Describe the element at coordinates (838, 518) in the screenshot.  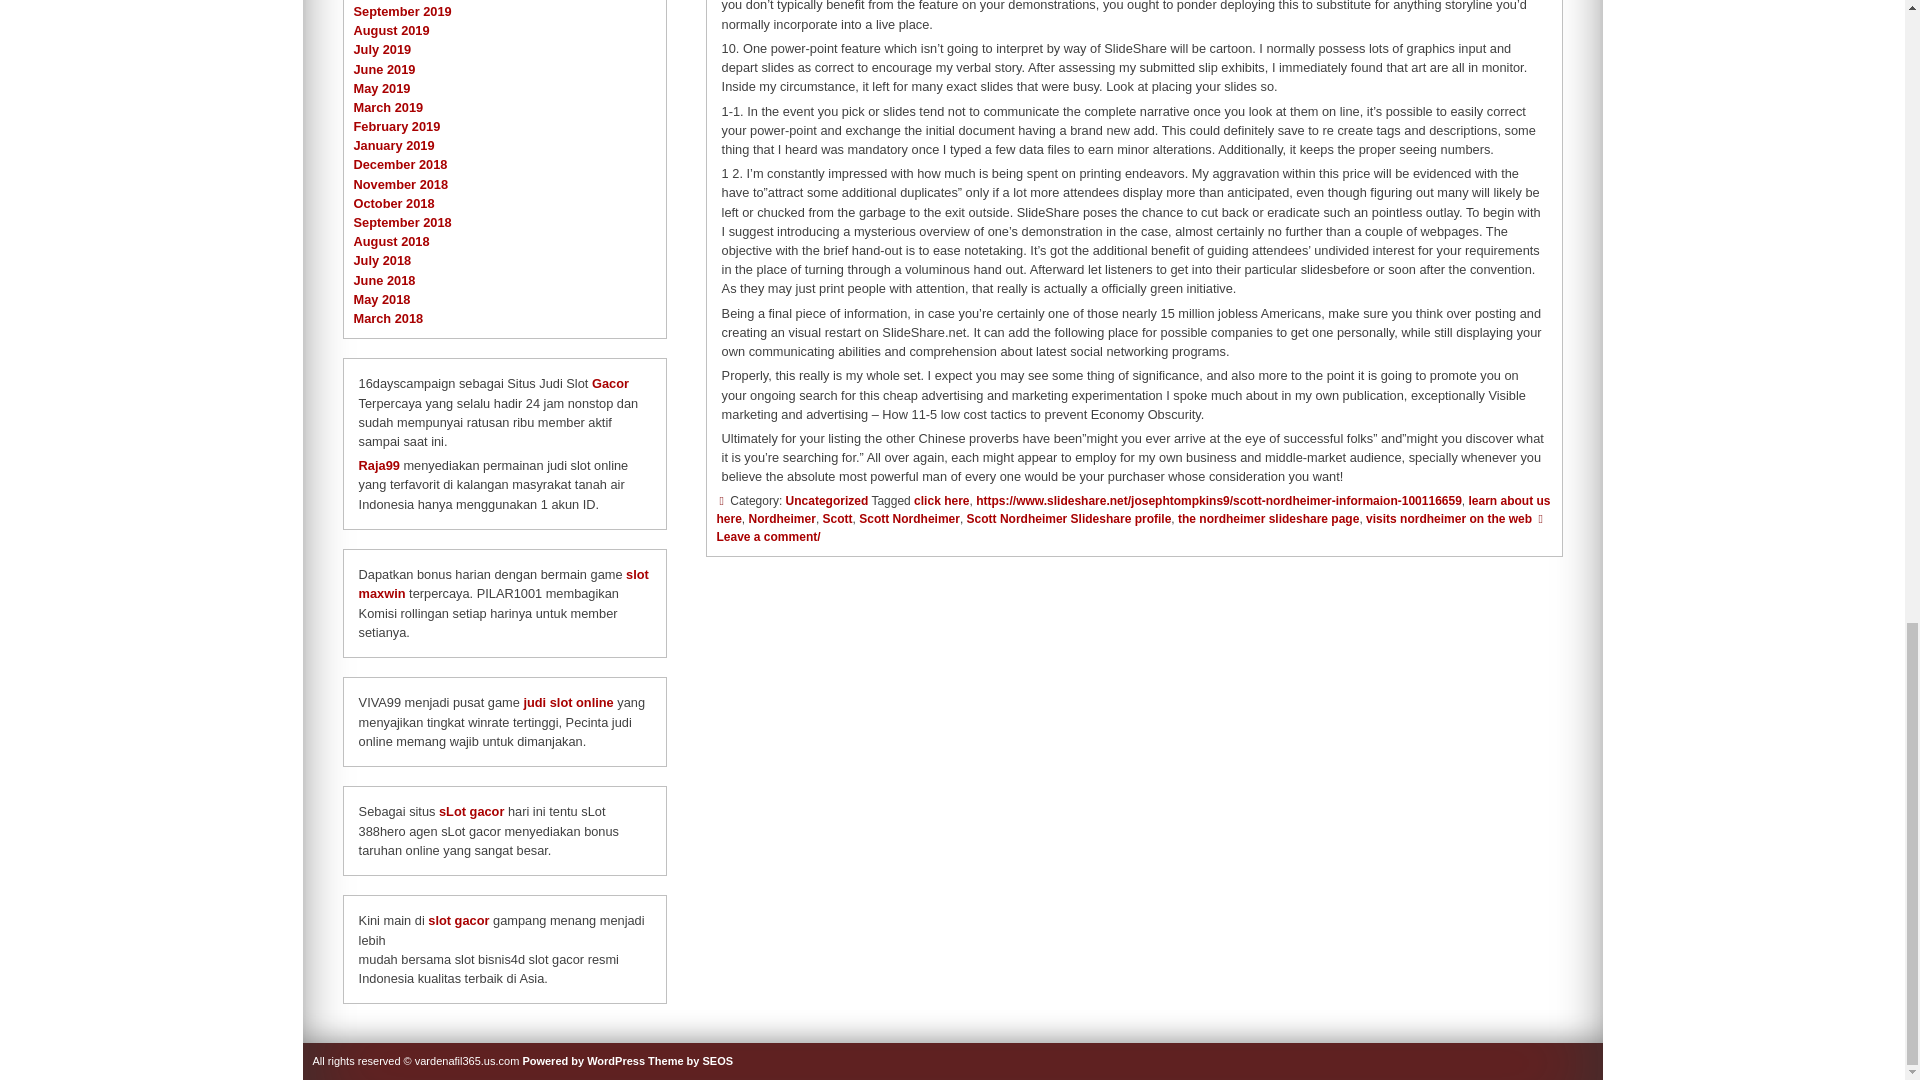
I see `Scott` at that location.